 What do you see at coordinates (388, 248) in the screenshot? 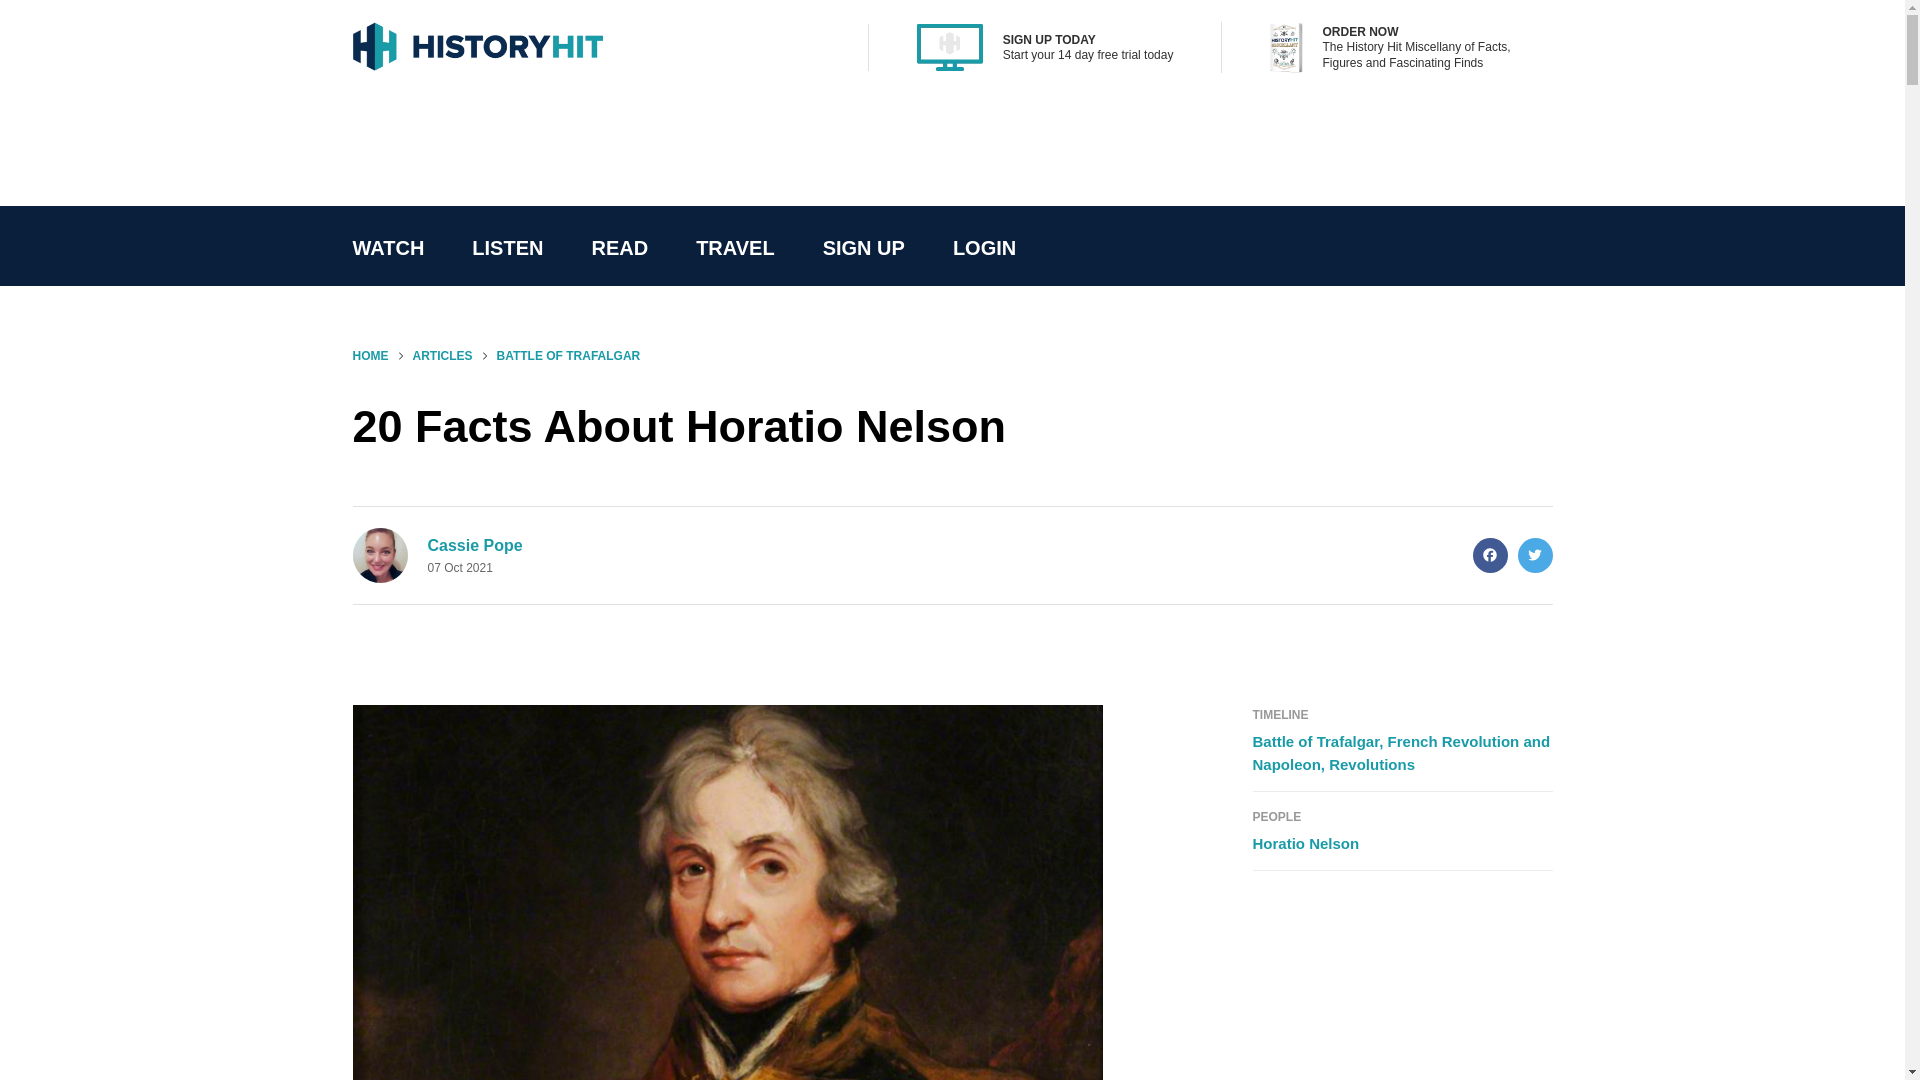
I see `WATCH` at bounding box center [388, 248].